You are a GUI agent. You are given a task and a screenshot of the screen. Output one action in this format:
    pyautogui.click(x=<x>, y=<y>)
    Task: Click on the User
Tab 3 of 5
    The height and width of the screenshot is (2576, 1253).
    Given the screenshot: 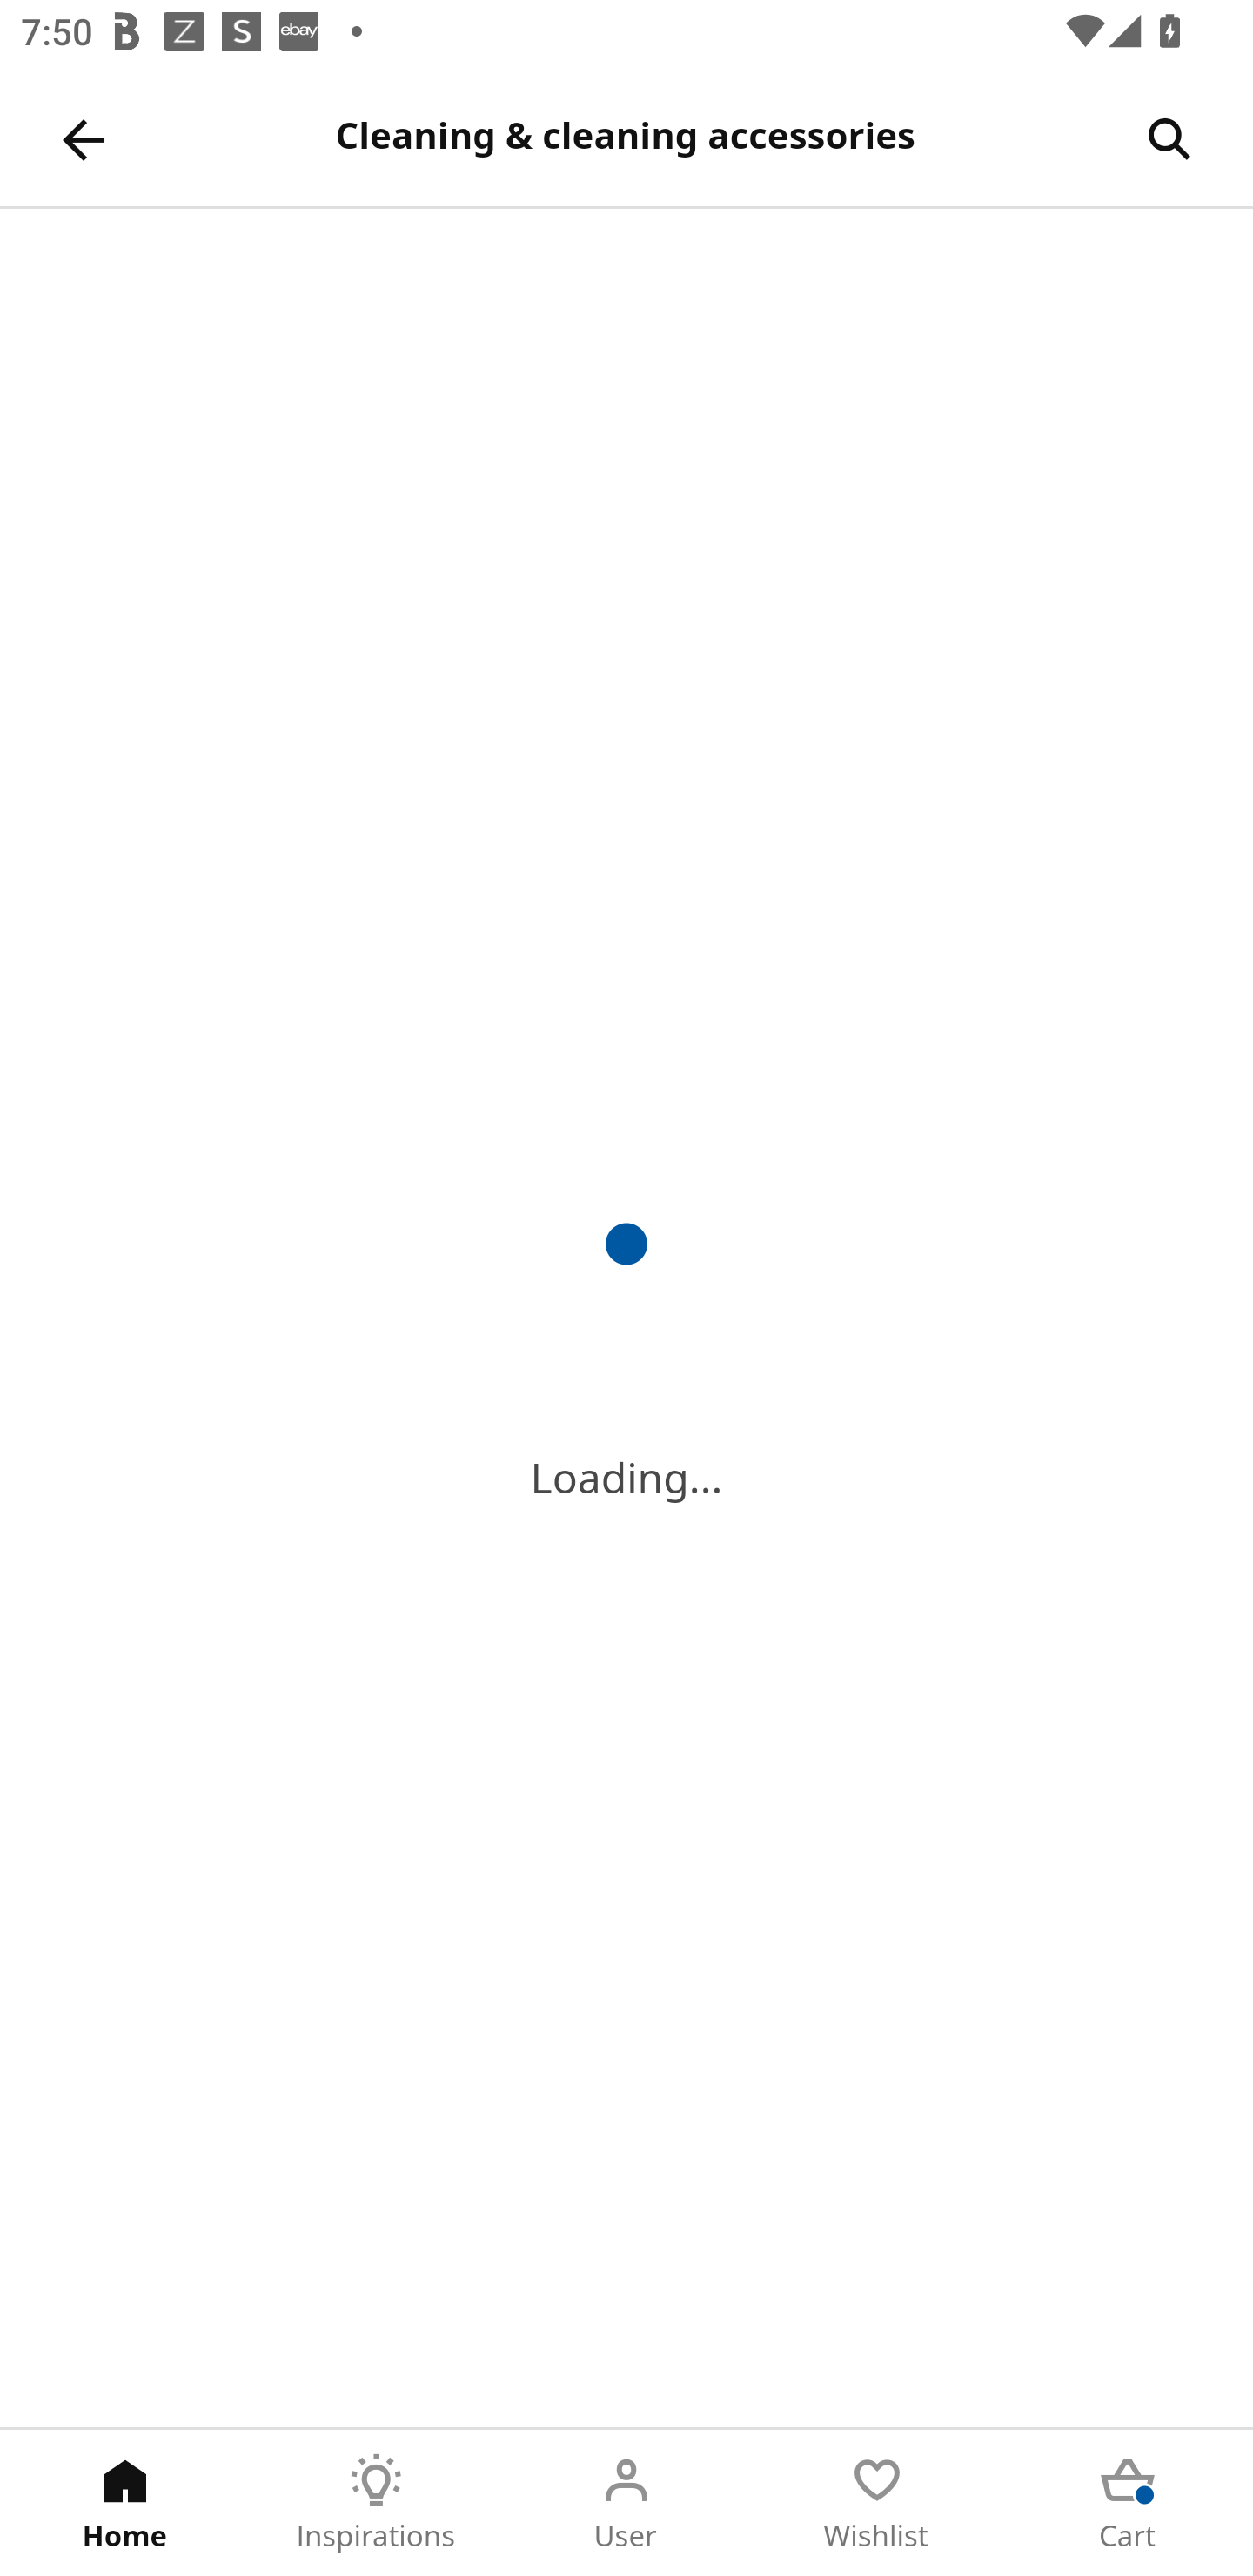 What is the action you would take?
    pyautogui.click(x=626, y=2503)
    